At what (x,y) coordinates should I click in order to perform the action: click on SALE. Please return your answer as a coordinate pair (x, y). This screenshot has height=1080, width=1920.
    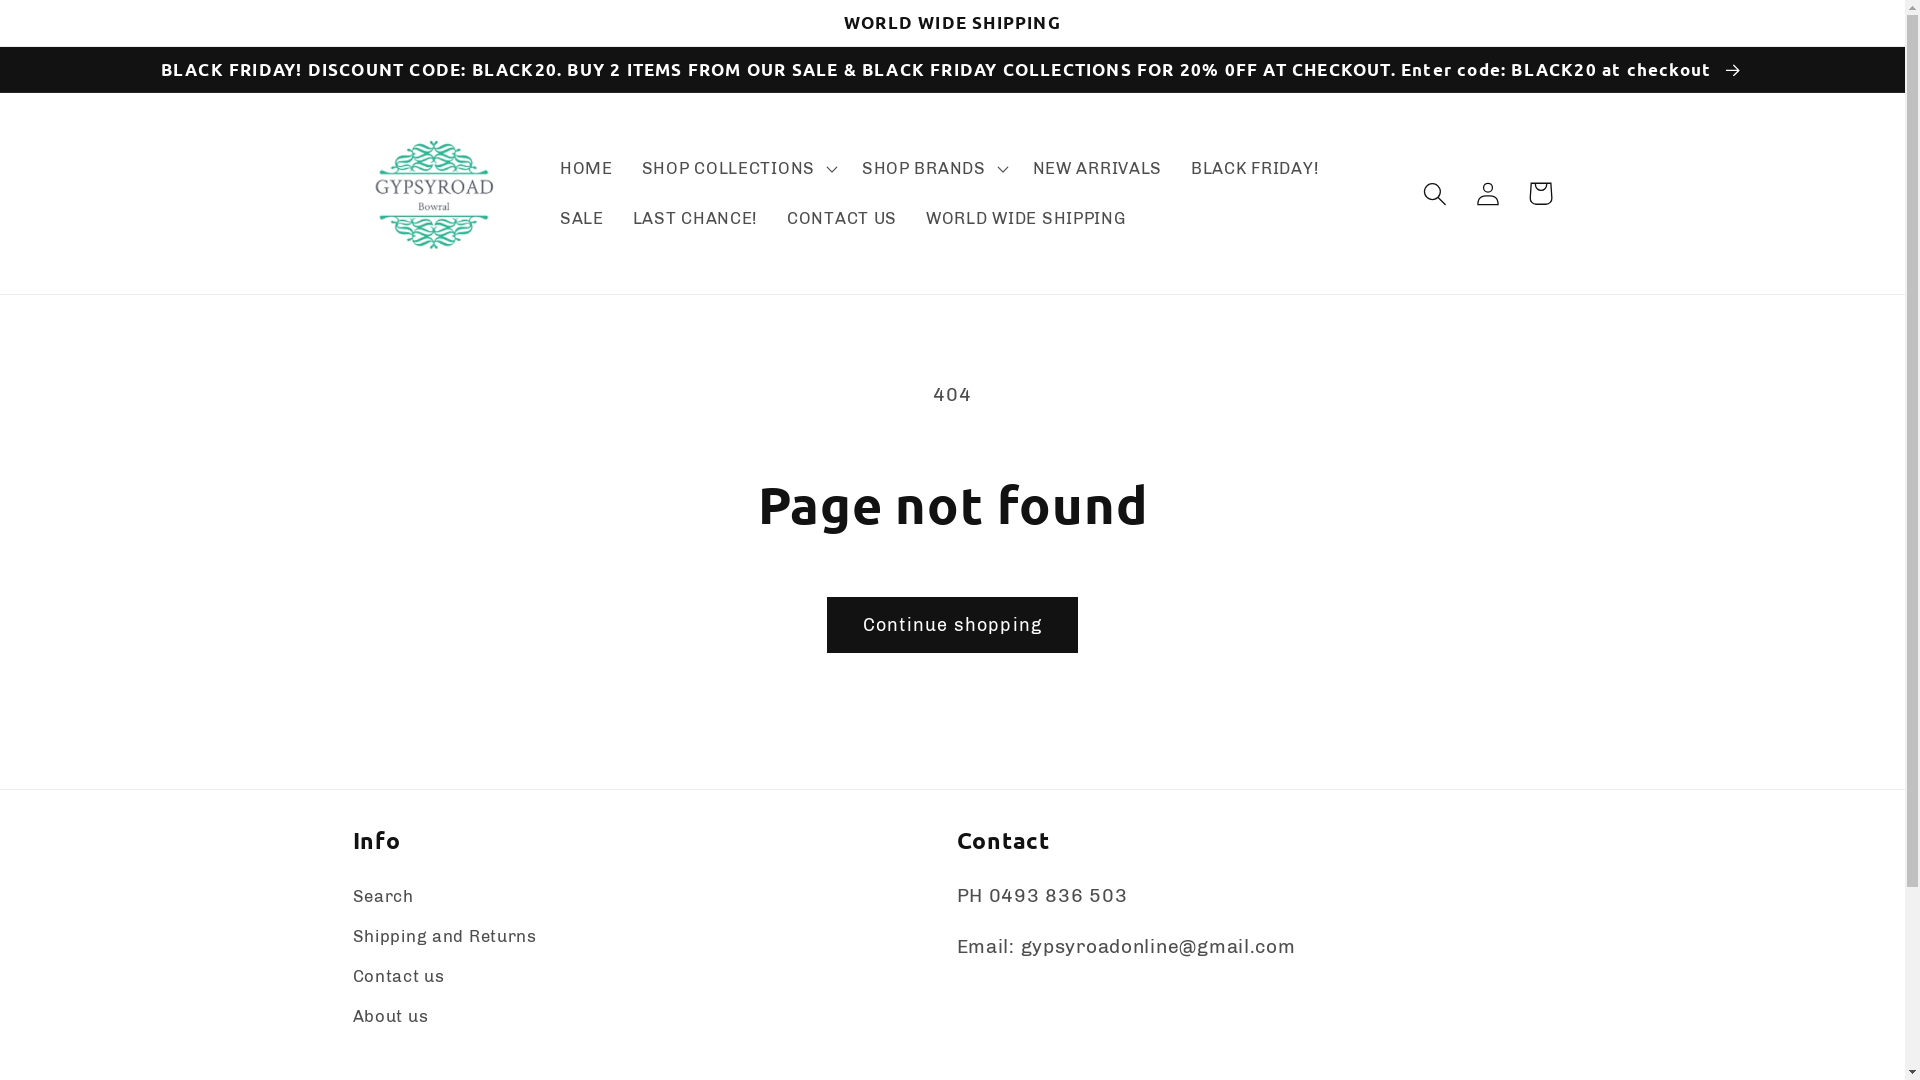
    Looking at the image, I should click on (582, 219).